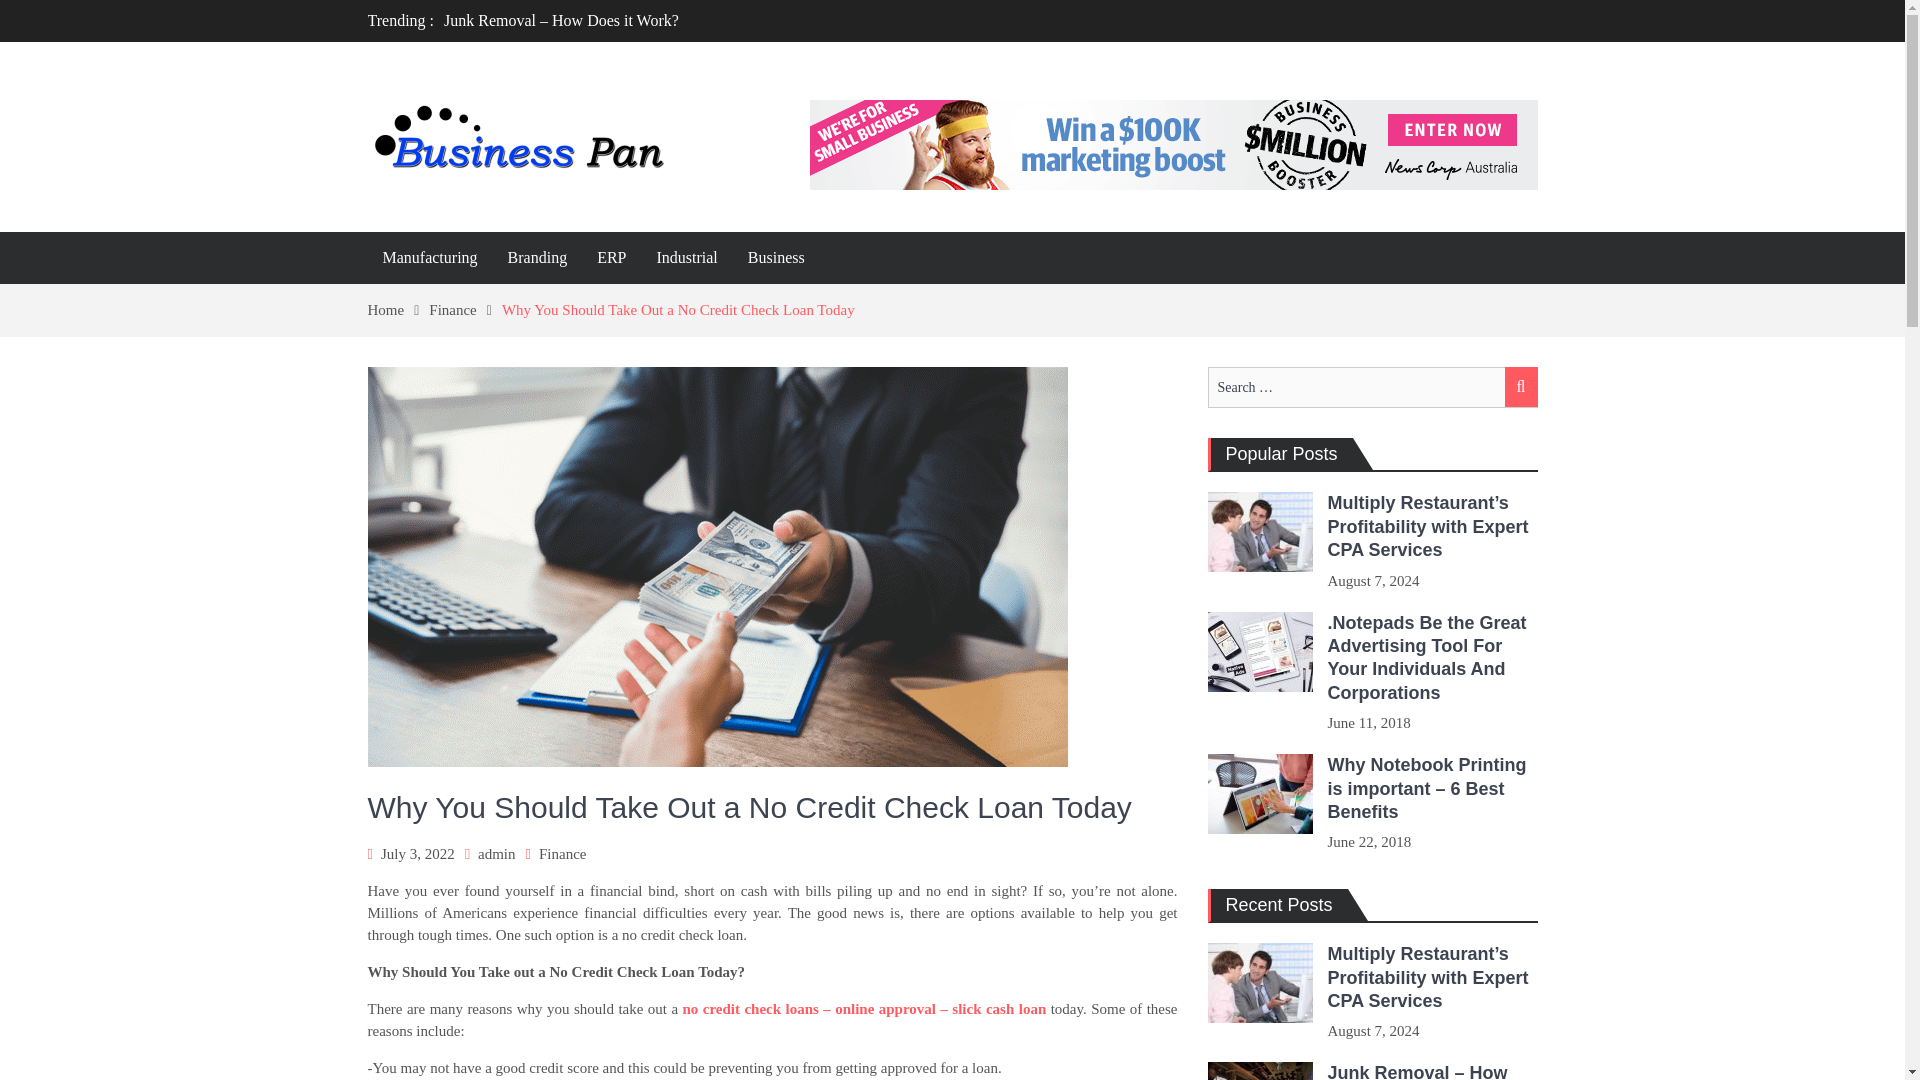 The height and width of the screenshot is (1080, 1920). Describe the element at coordinates (464, 310) in the screenshot. I see `Finance` at that location.